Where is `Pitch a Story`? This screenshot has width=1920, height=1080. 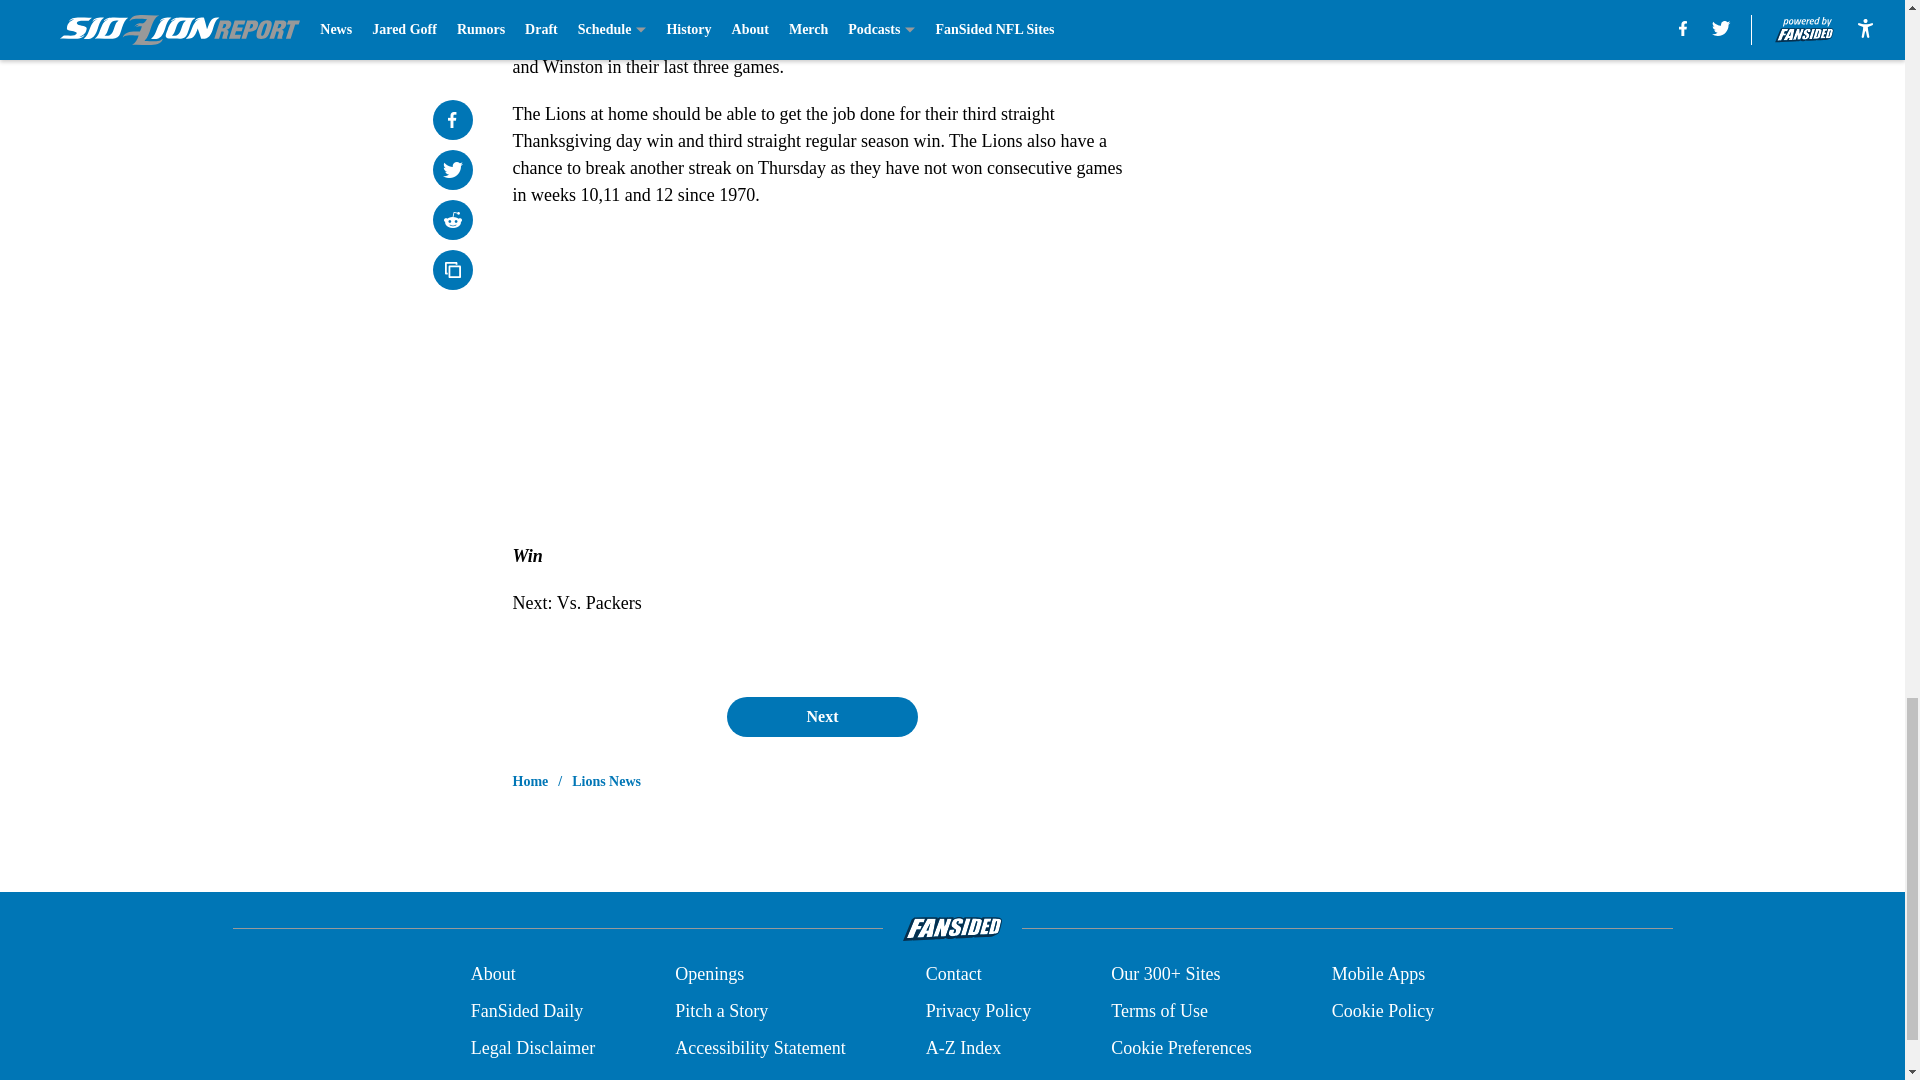
Pitch a Story is located at coordinates (722, 1010).